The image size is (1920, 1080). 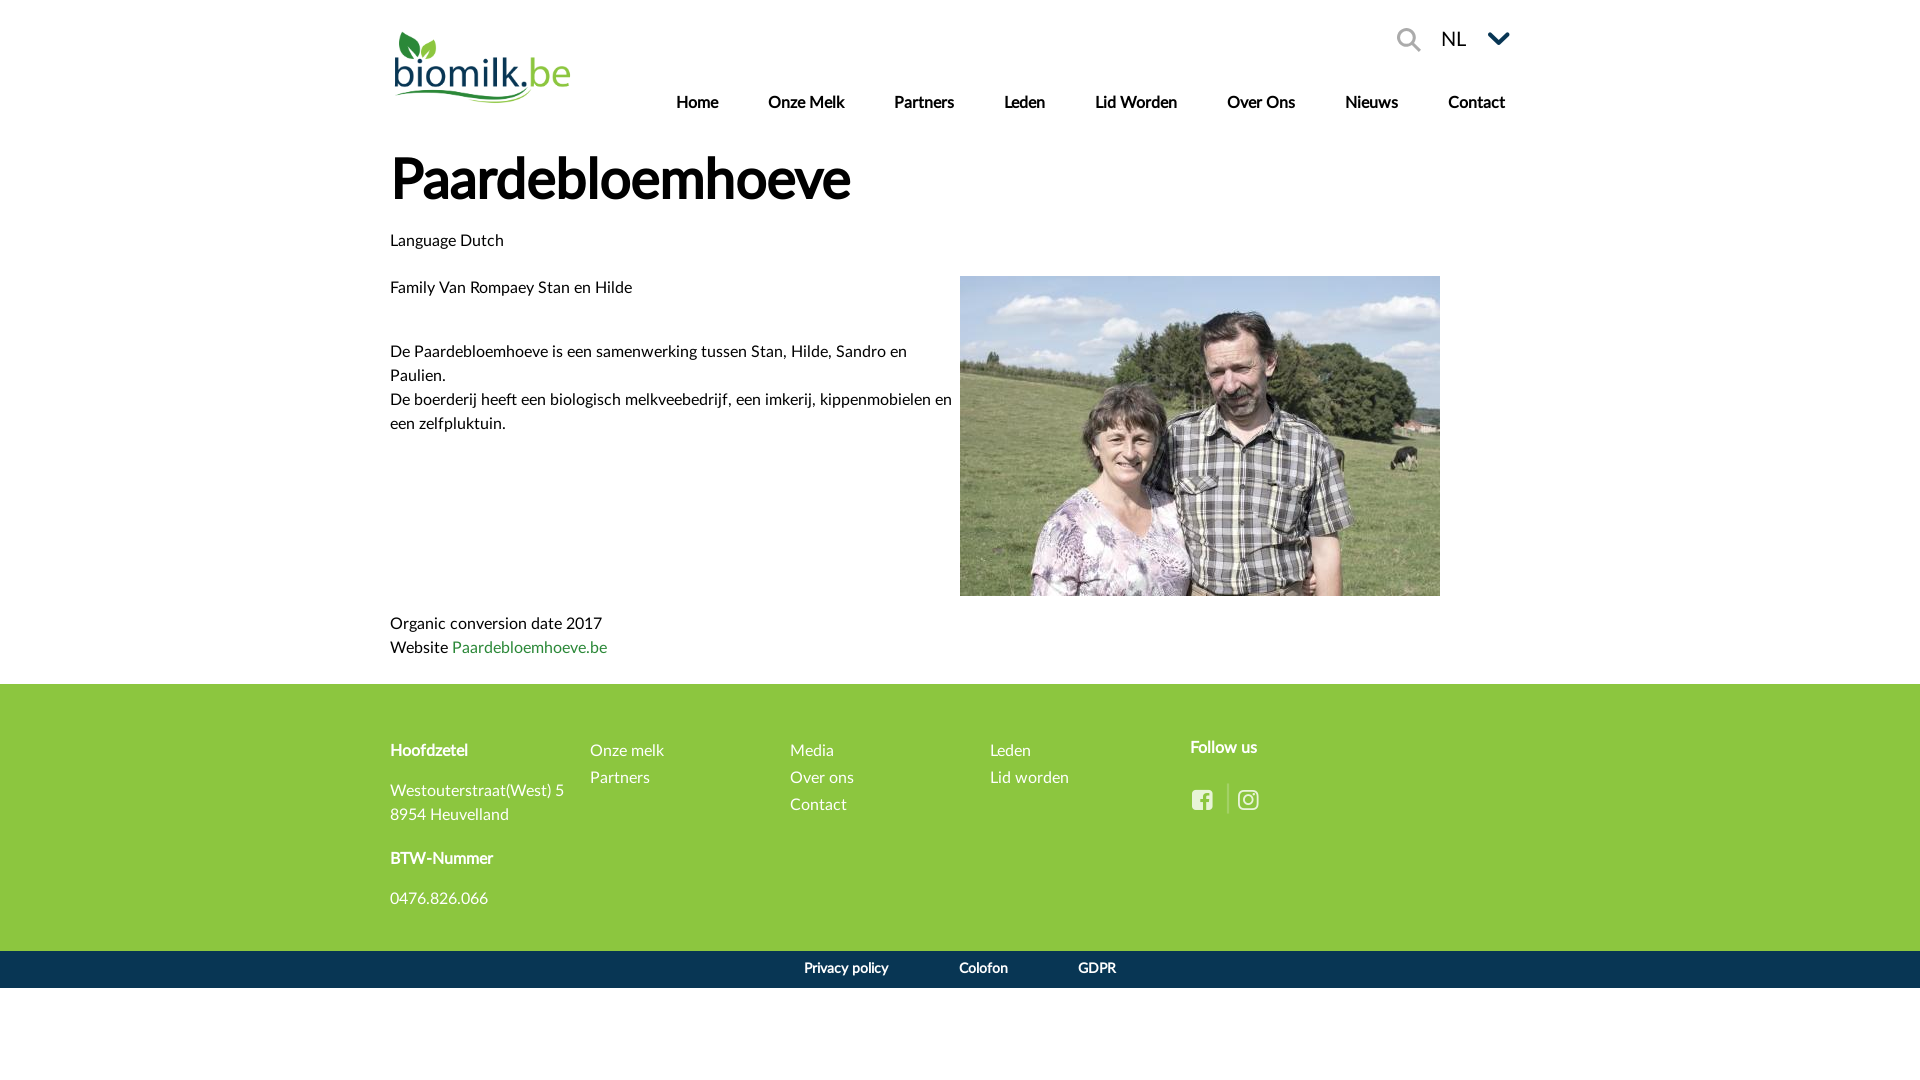 I want to click on Media, so click(x=812, y=750).